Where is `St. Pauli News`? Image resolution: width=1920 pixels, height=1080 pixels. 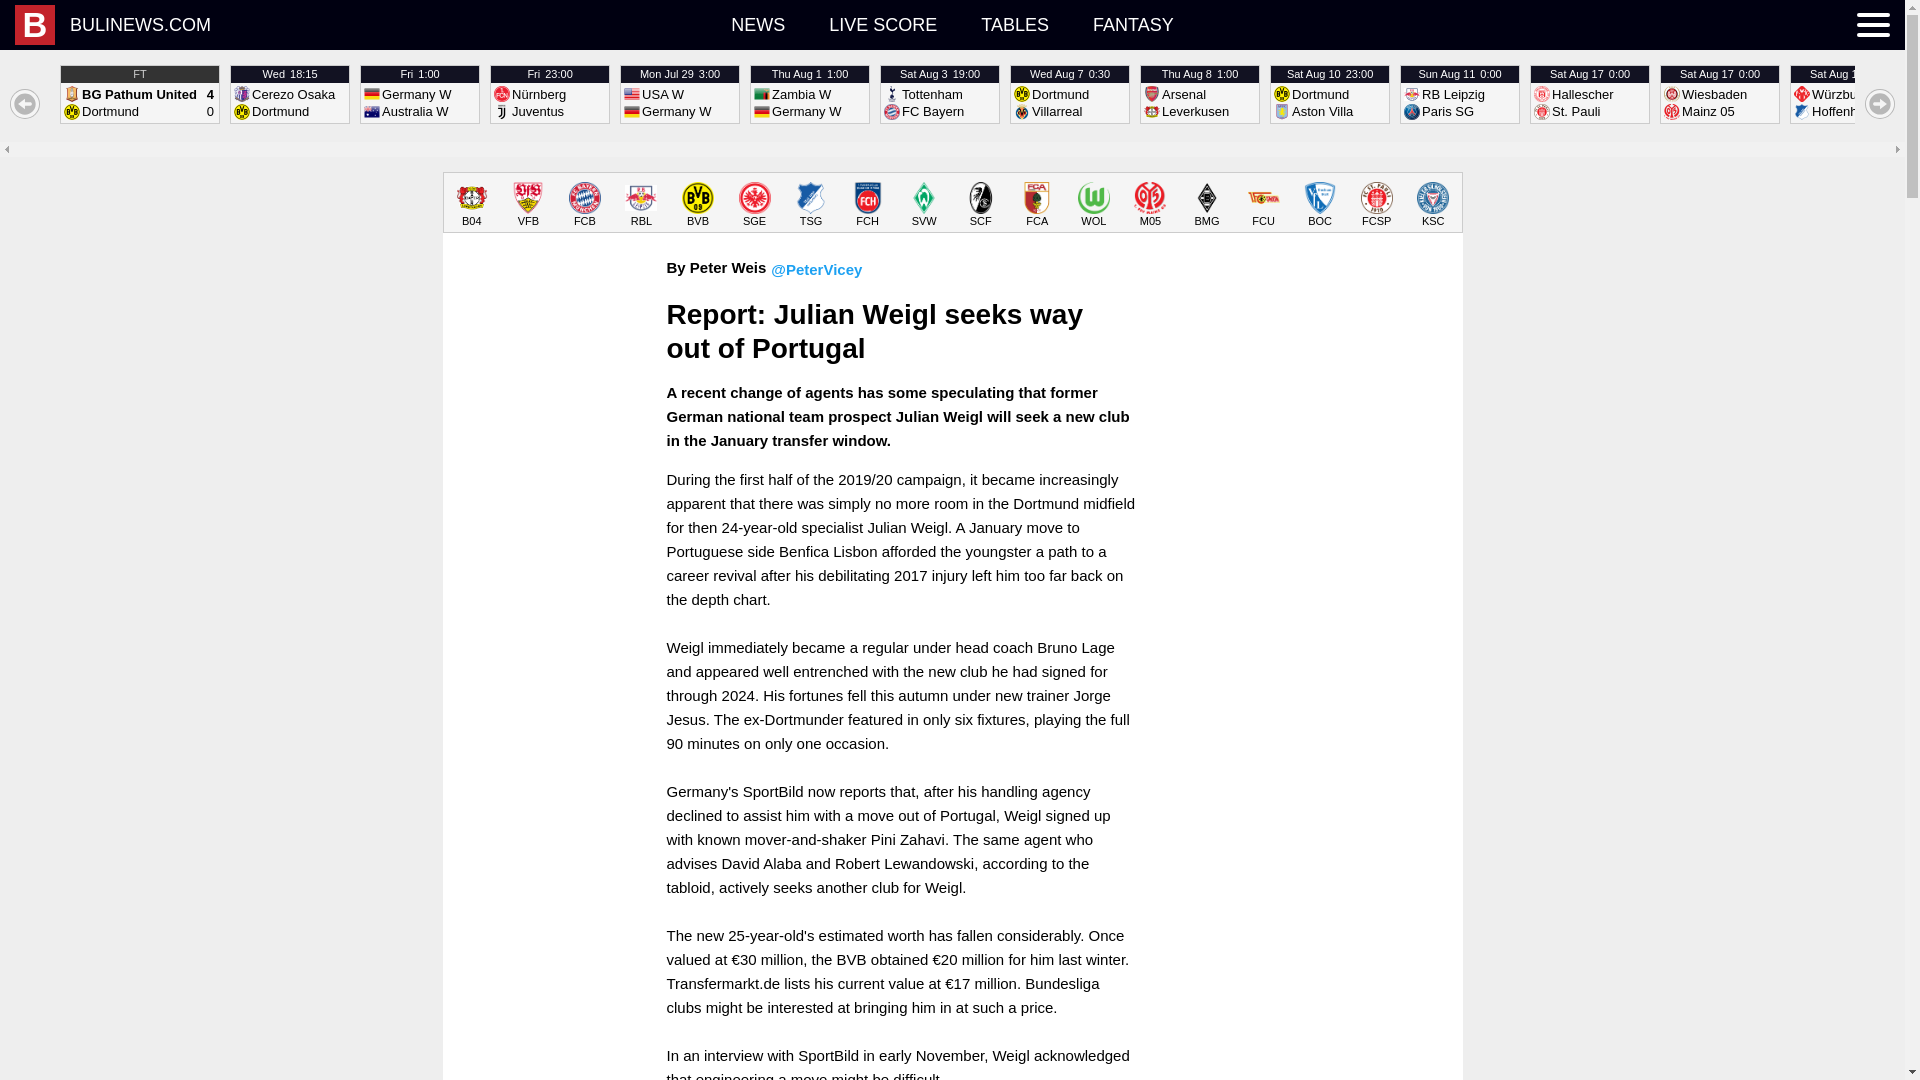
St. Pauli News is located at coordinates (1200, 94).